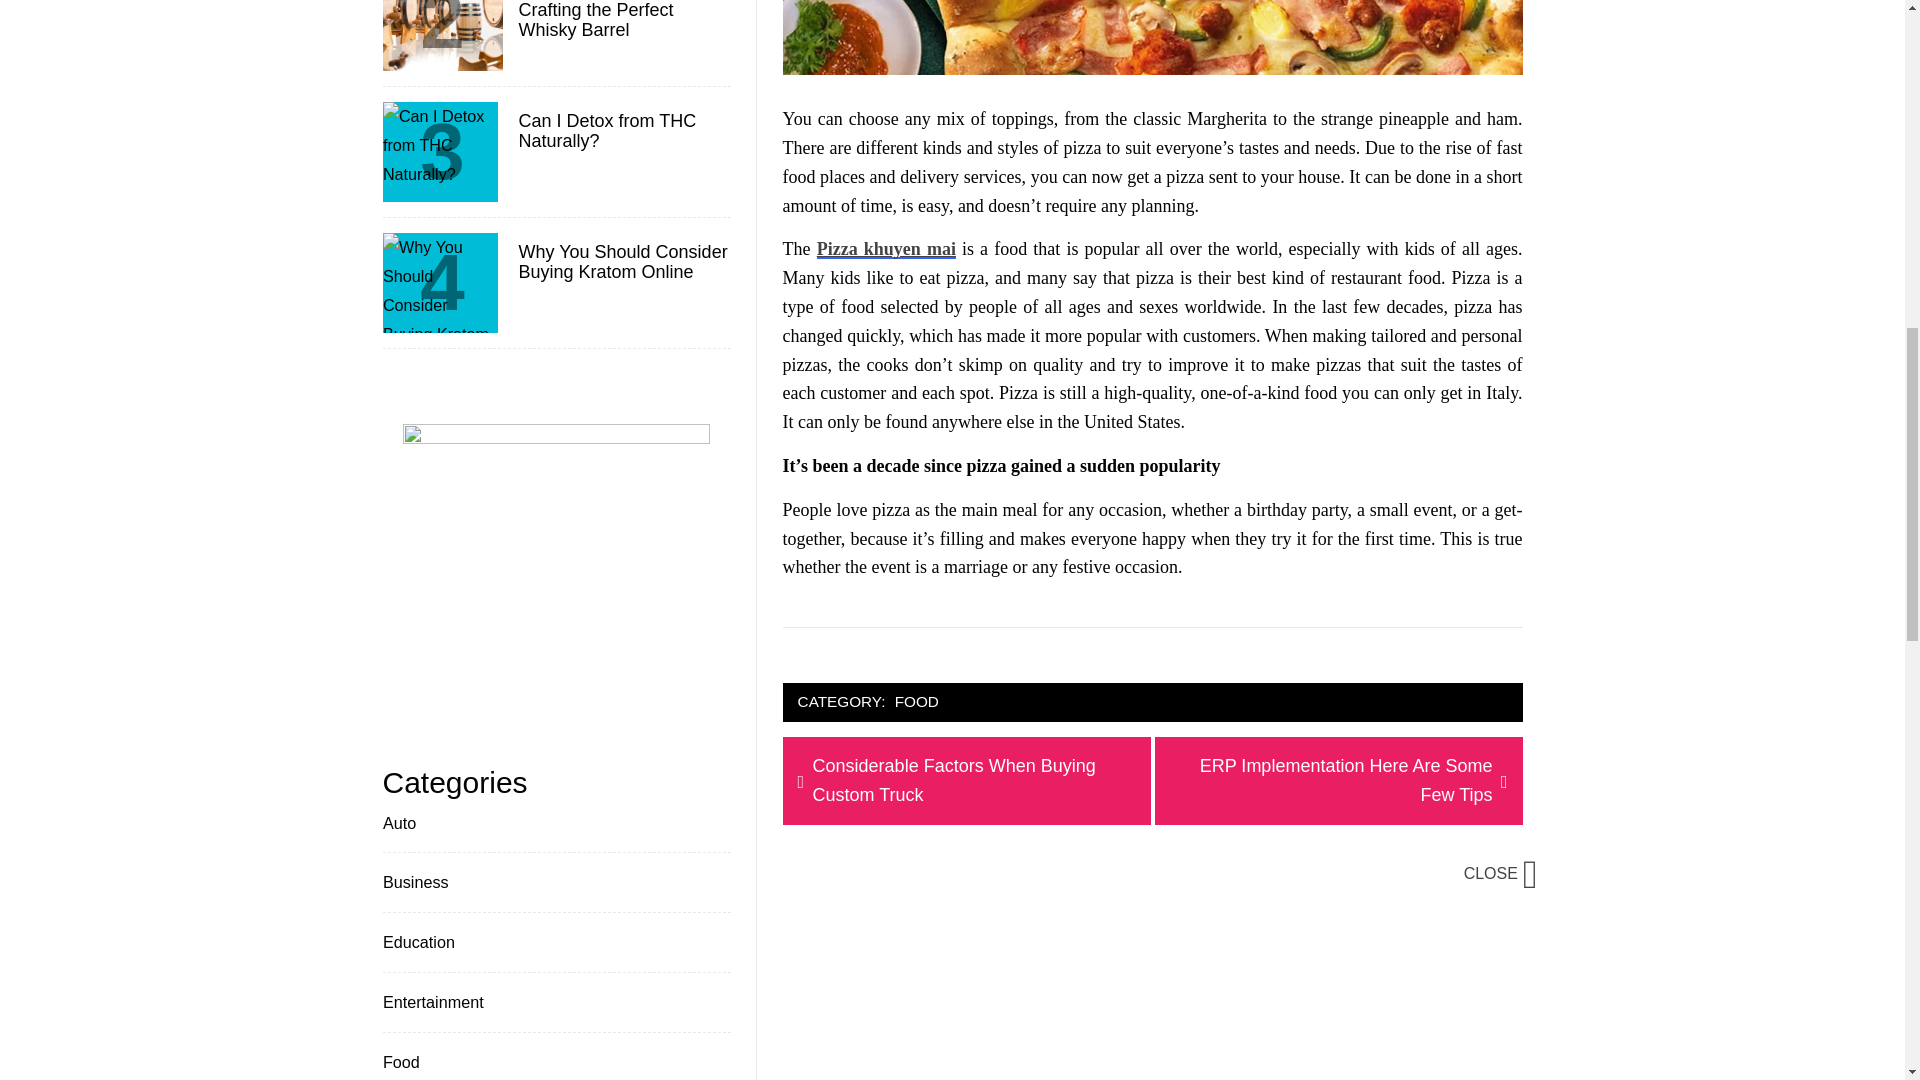 The height and width of the screenshot is (1080, 1920). I want to click on Food, so click(430, 1002).